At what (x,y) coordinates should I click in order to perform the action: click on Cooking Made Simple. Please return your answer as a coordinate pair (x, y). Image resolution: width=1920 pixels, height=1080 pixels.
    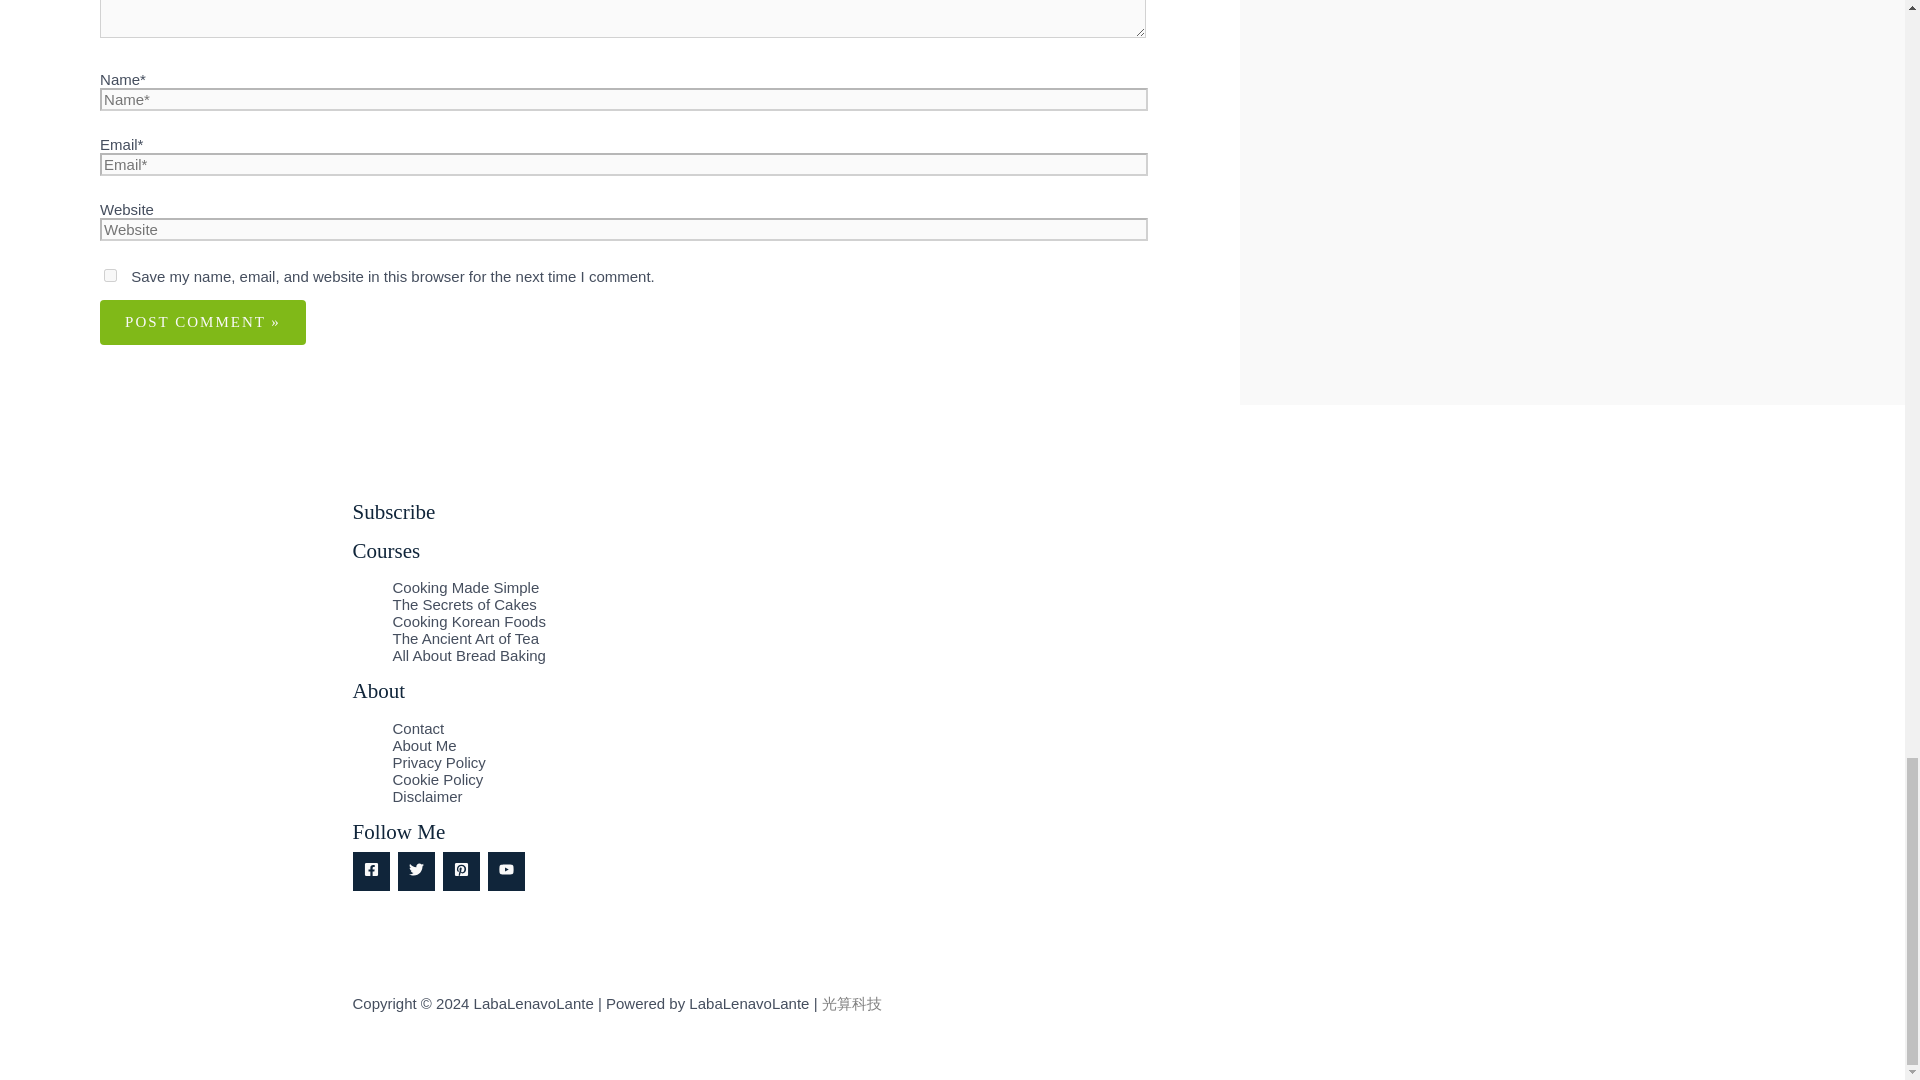
    Looking at the image, I should click on (465, 587).